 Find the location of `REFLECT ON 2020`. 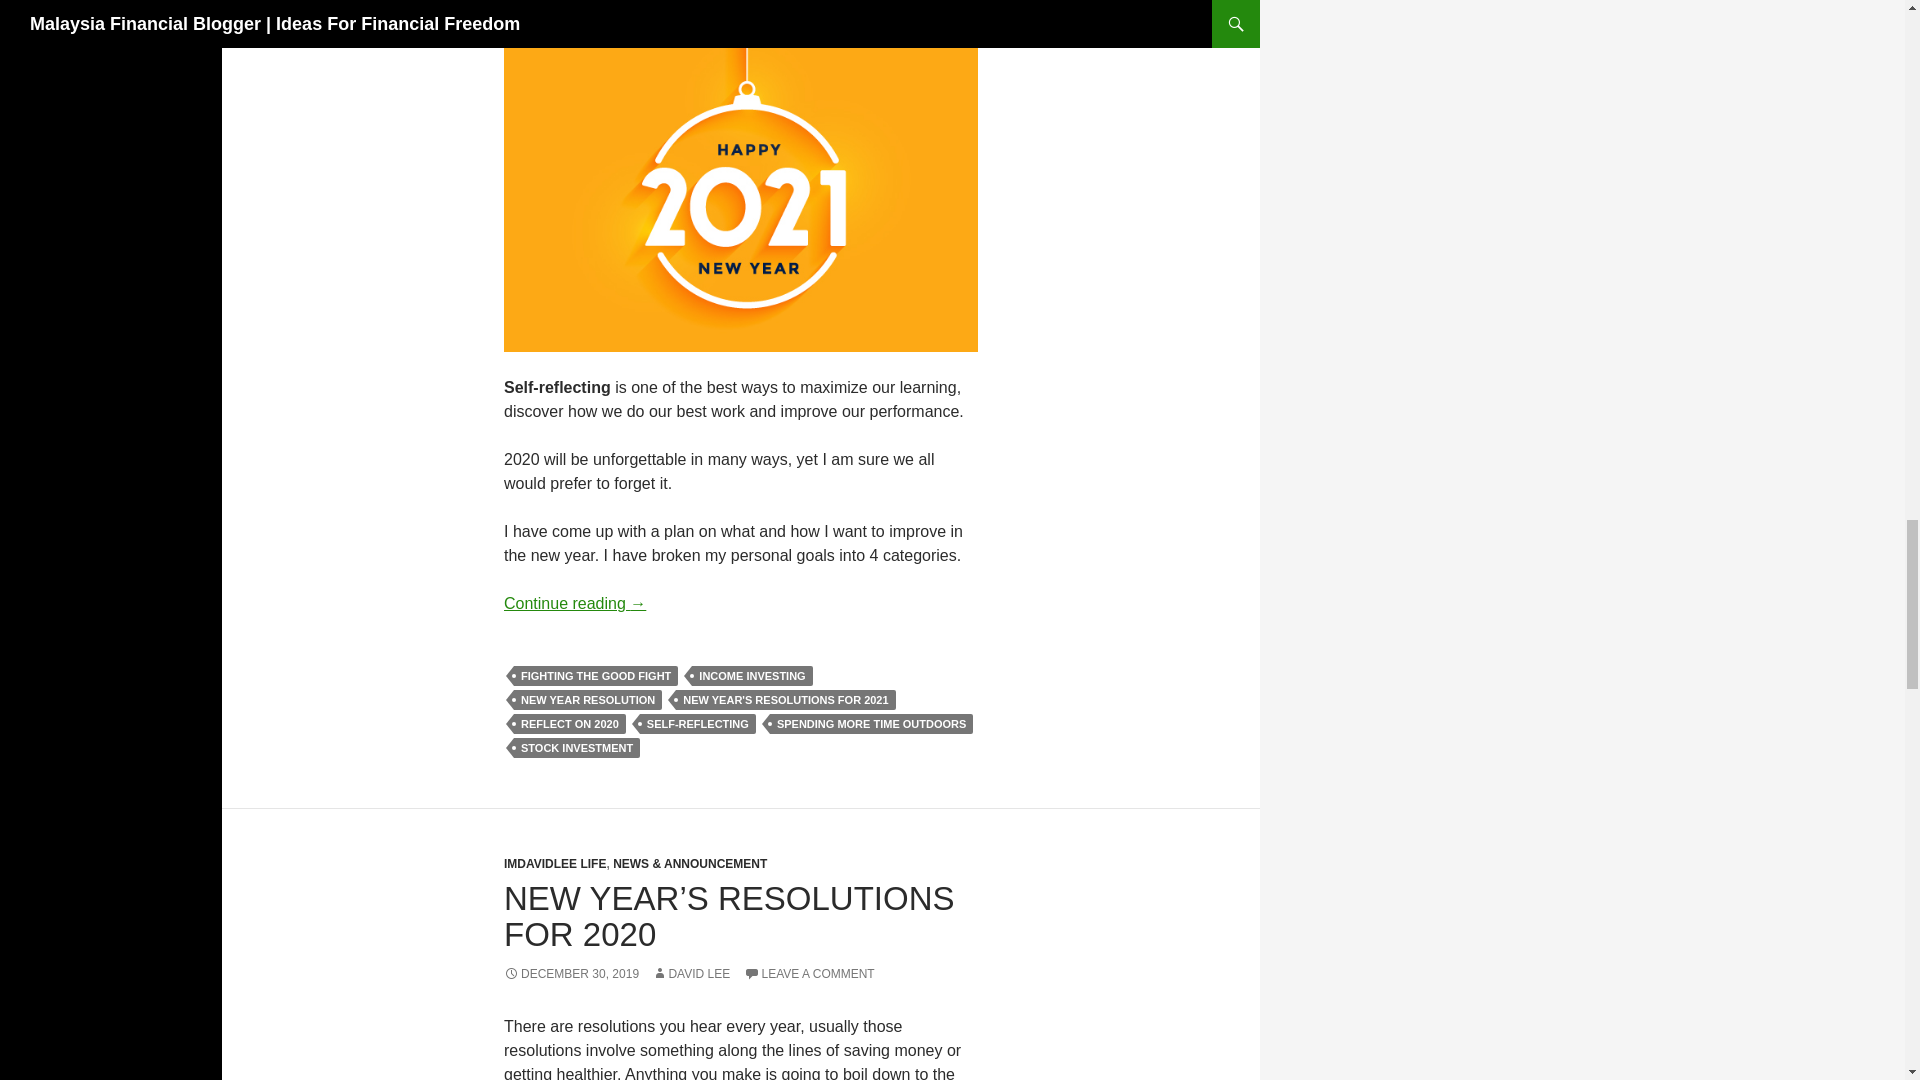

REFLECT ON 2020 is located at coordinates (570, 724).